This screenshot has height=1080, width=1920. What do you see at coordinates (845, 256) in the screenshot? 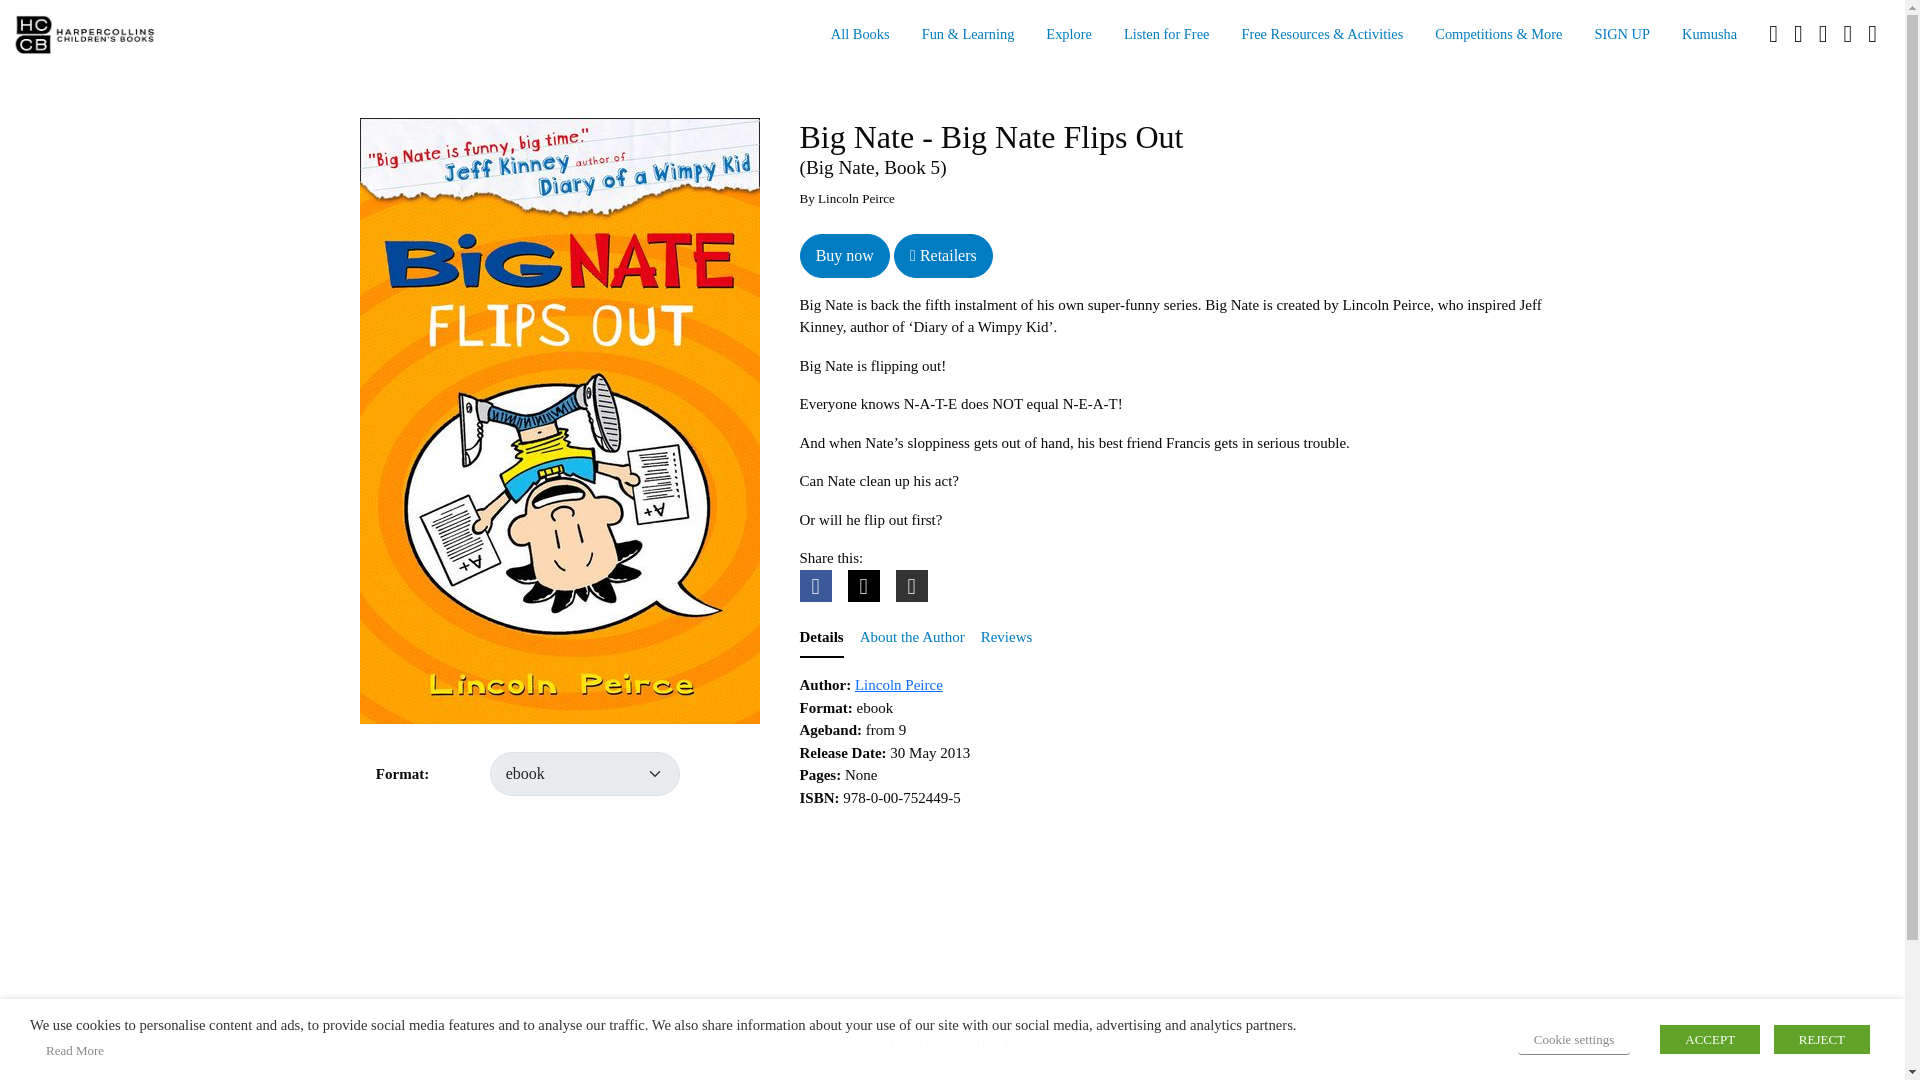
I see `Buy now` at bounding box center [845, 256].